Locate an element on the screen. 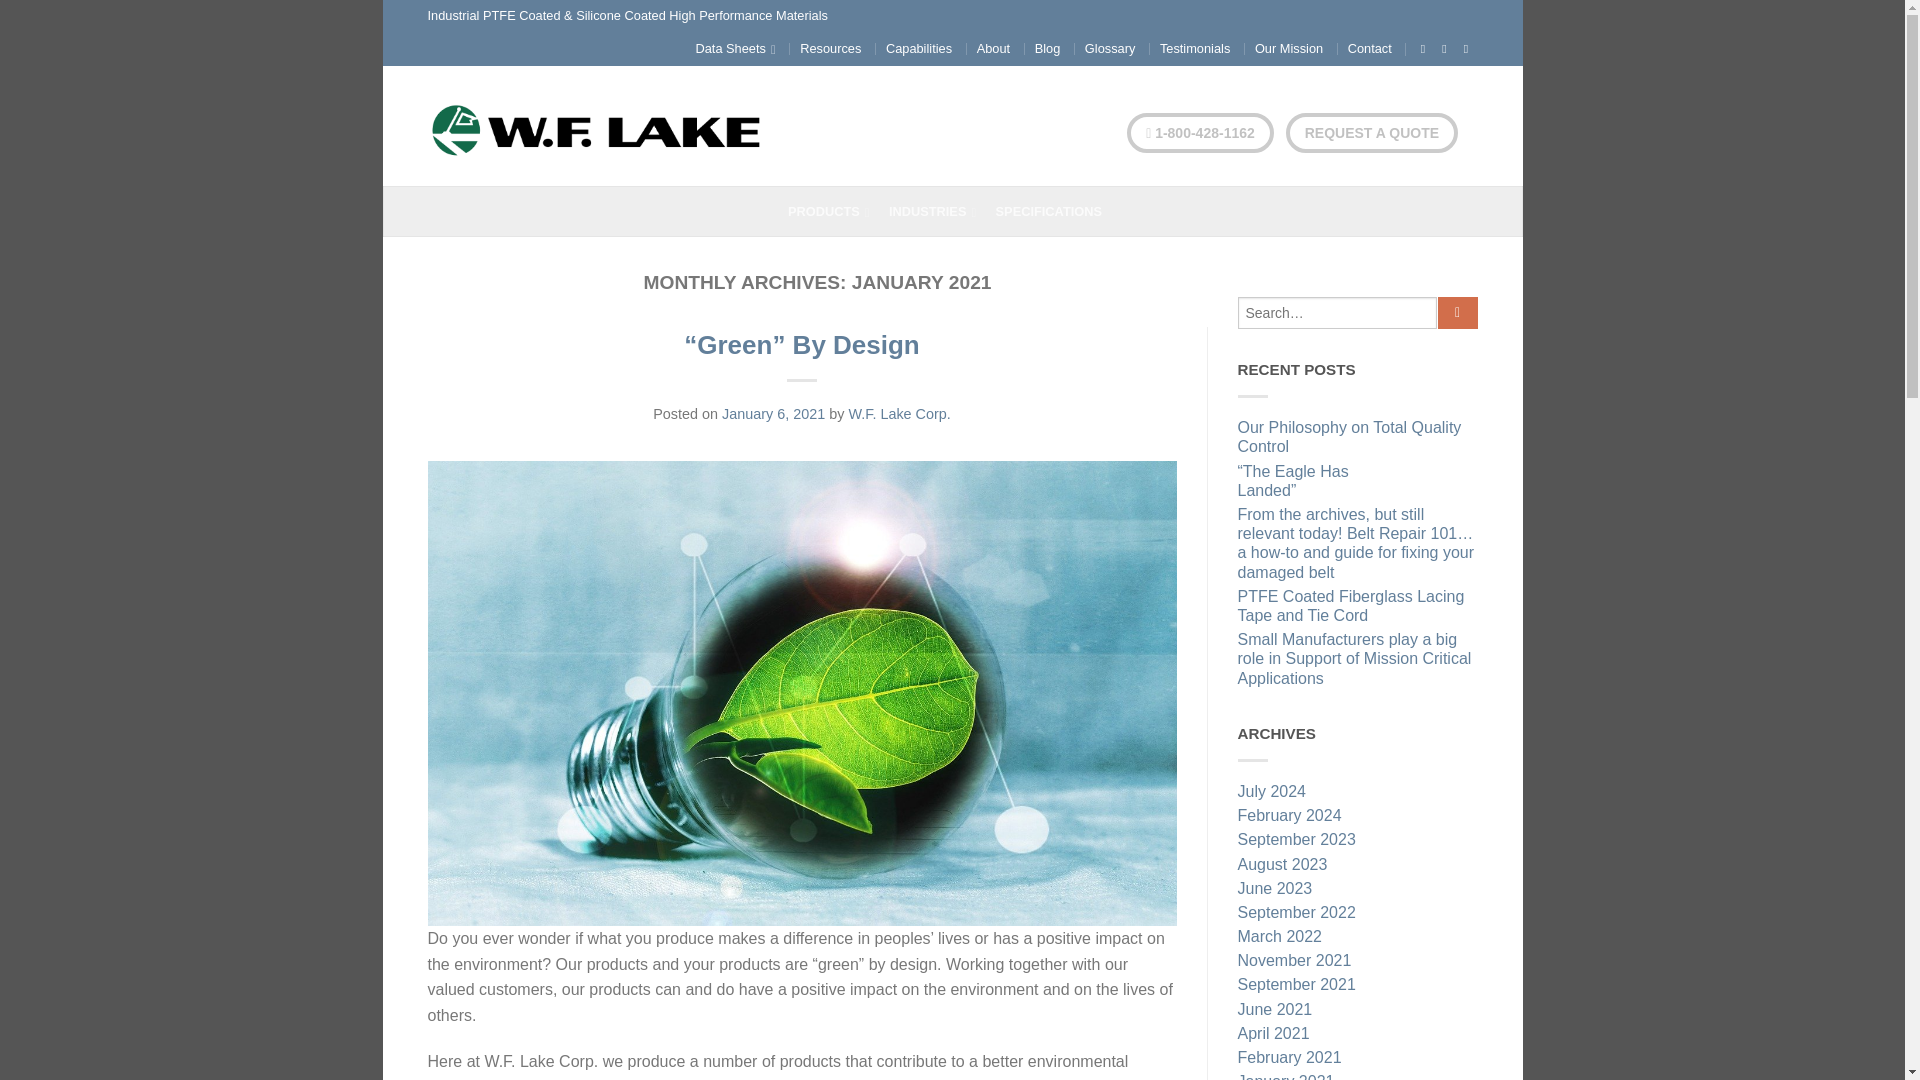 The width and height of the screenshot is (1920, 1080). Click here to get a quote is located at coordinates (1372, 133).